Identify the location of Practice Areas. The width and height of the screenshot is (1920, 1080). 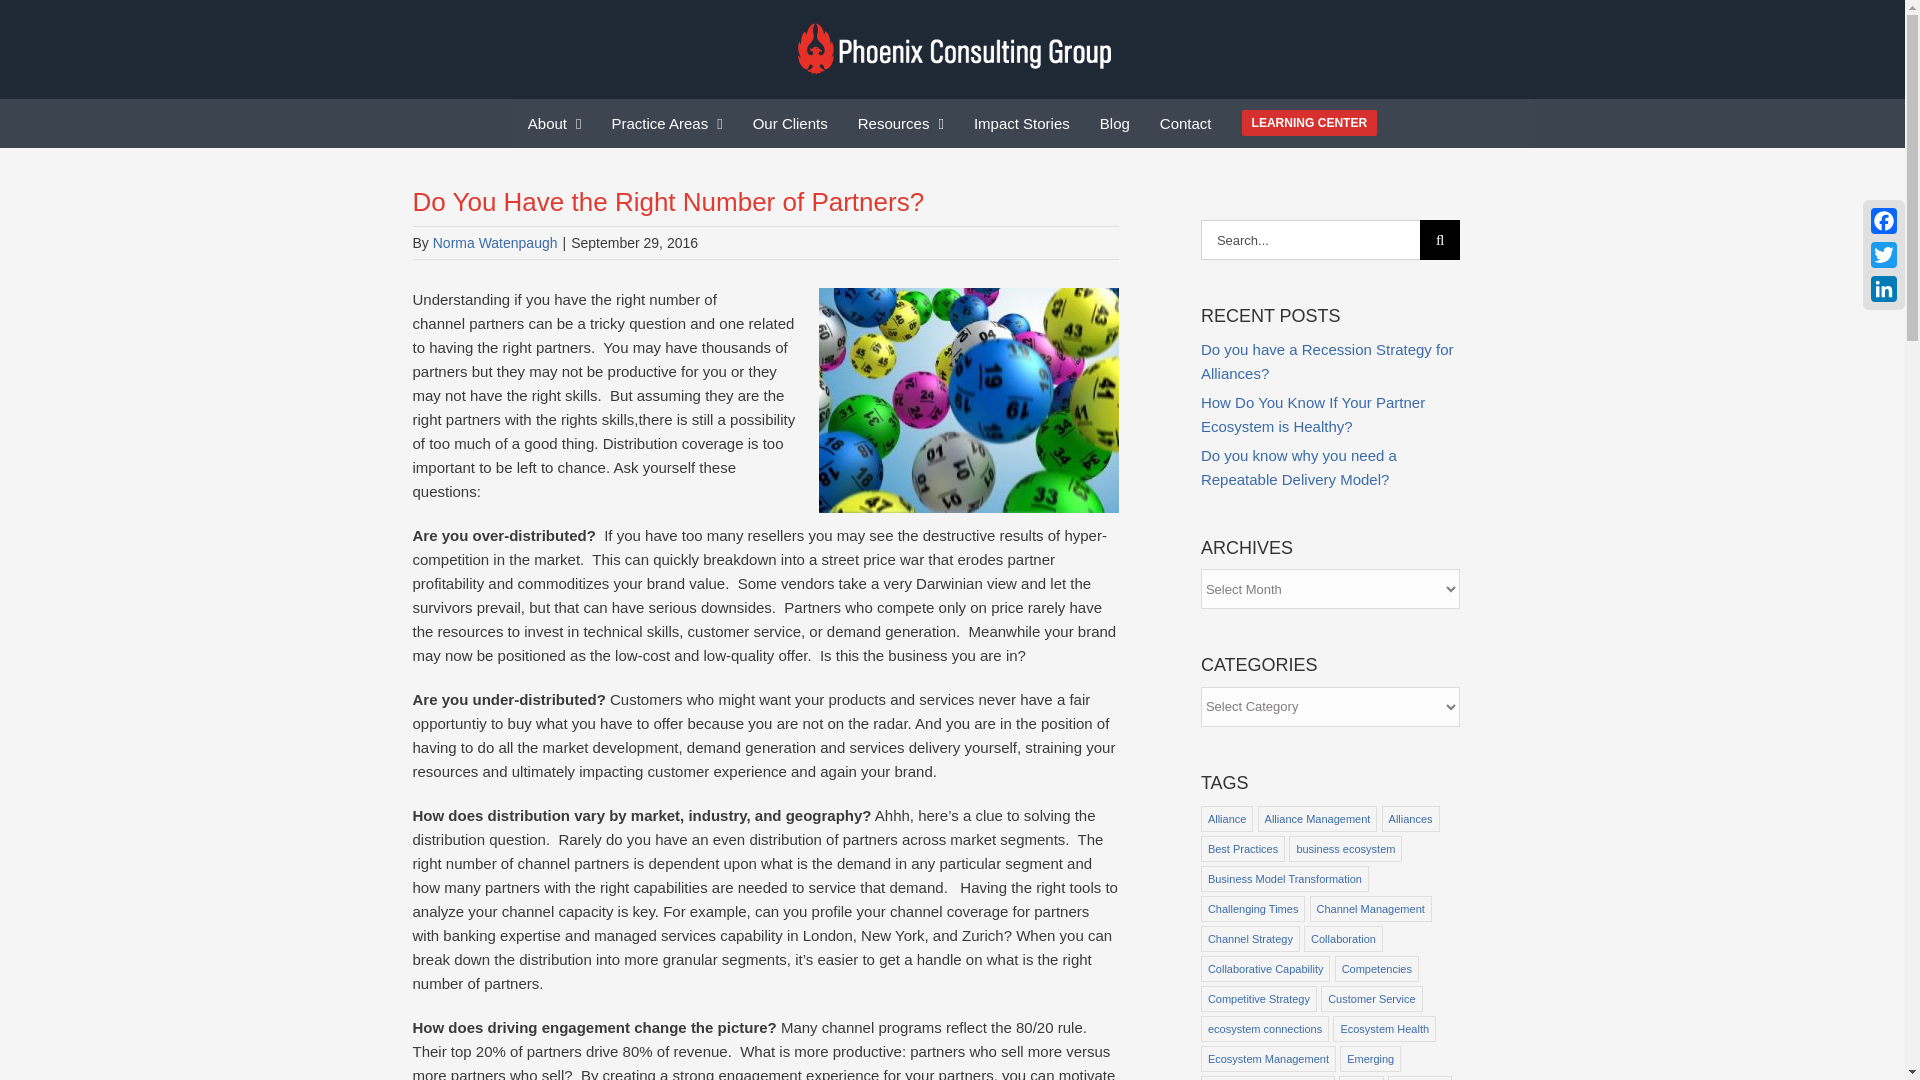
(668, 122).